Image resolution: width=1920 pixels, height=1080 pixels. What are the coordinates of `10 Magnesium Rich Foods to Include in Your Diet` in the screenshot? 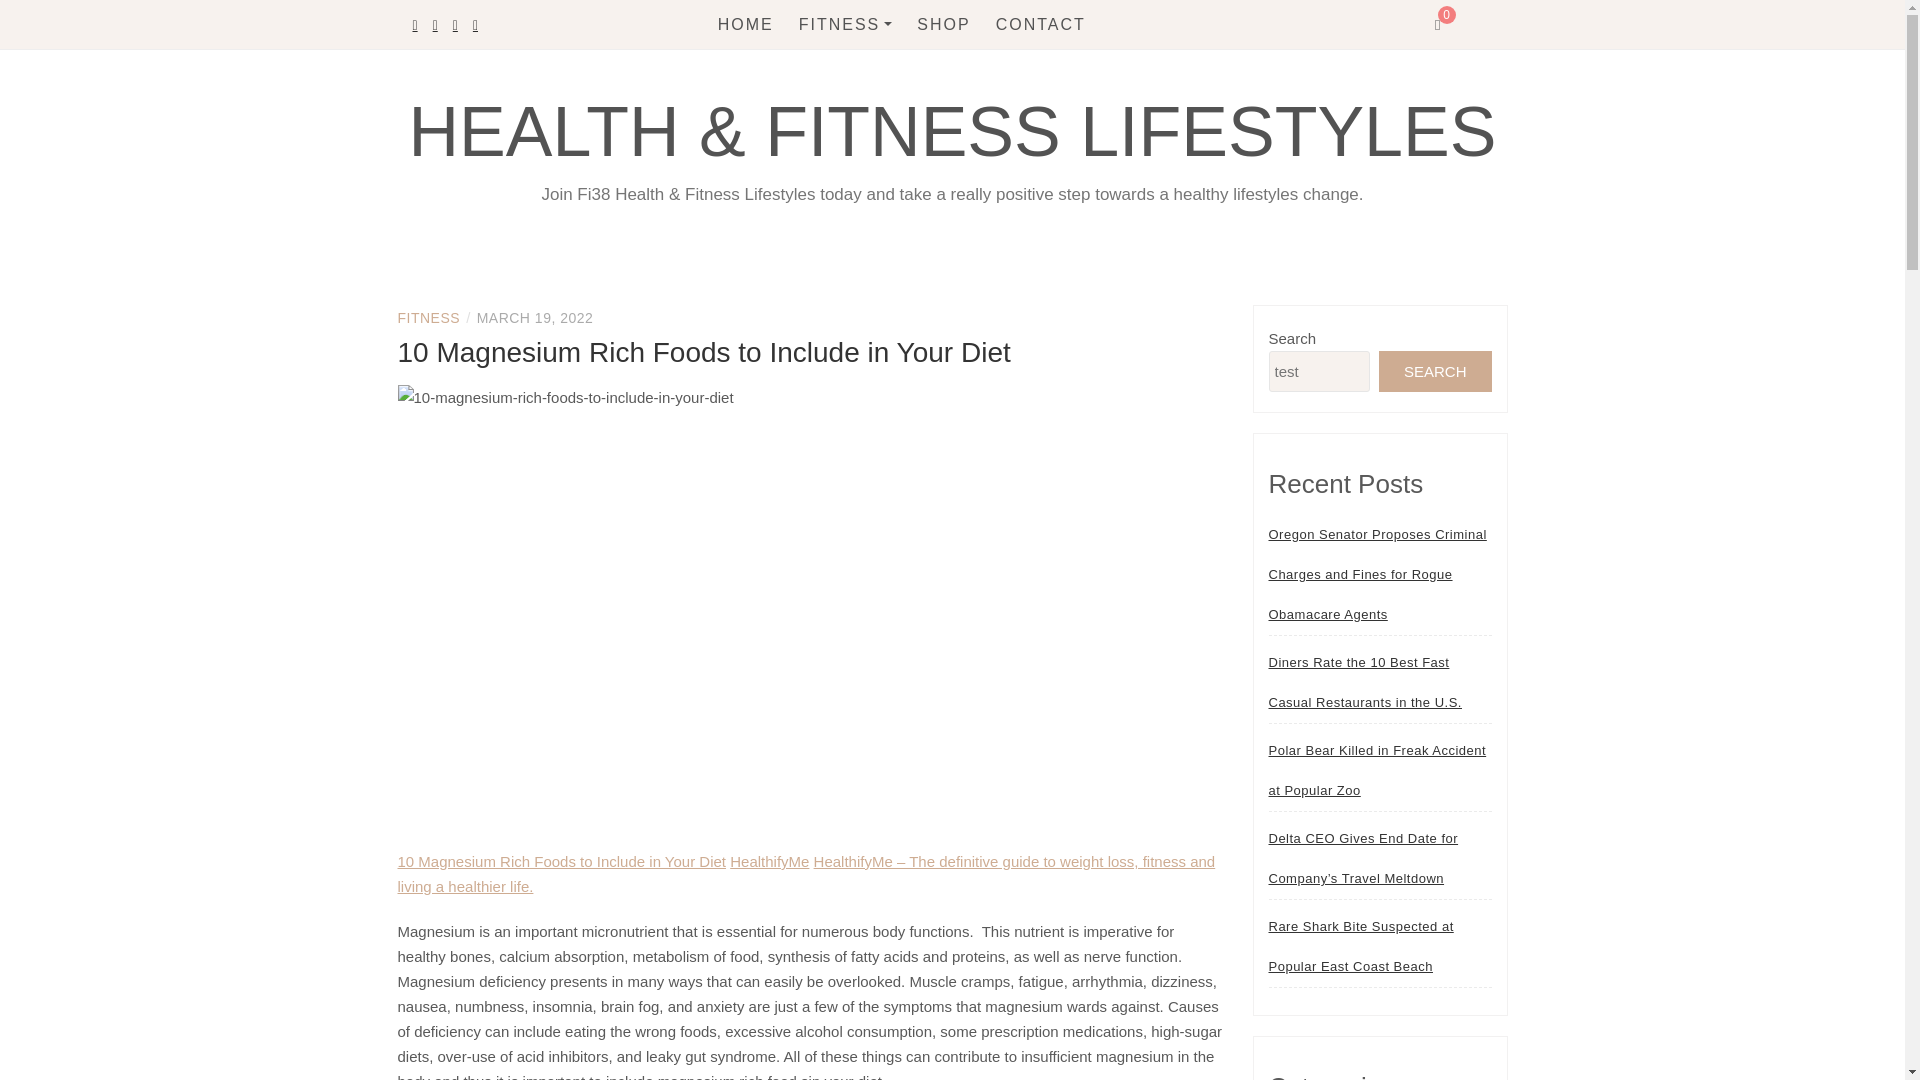 It's located at (562, 862).